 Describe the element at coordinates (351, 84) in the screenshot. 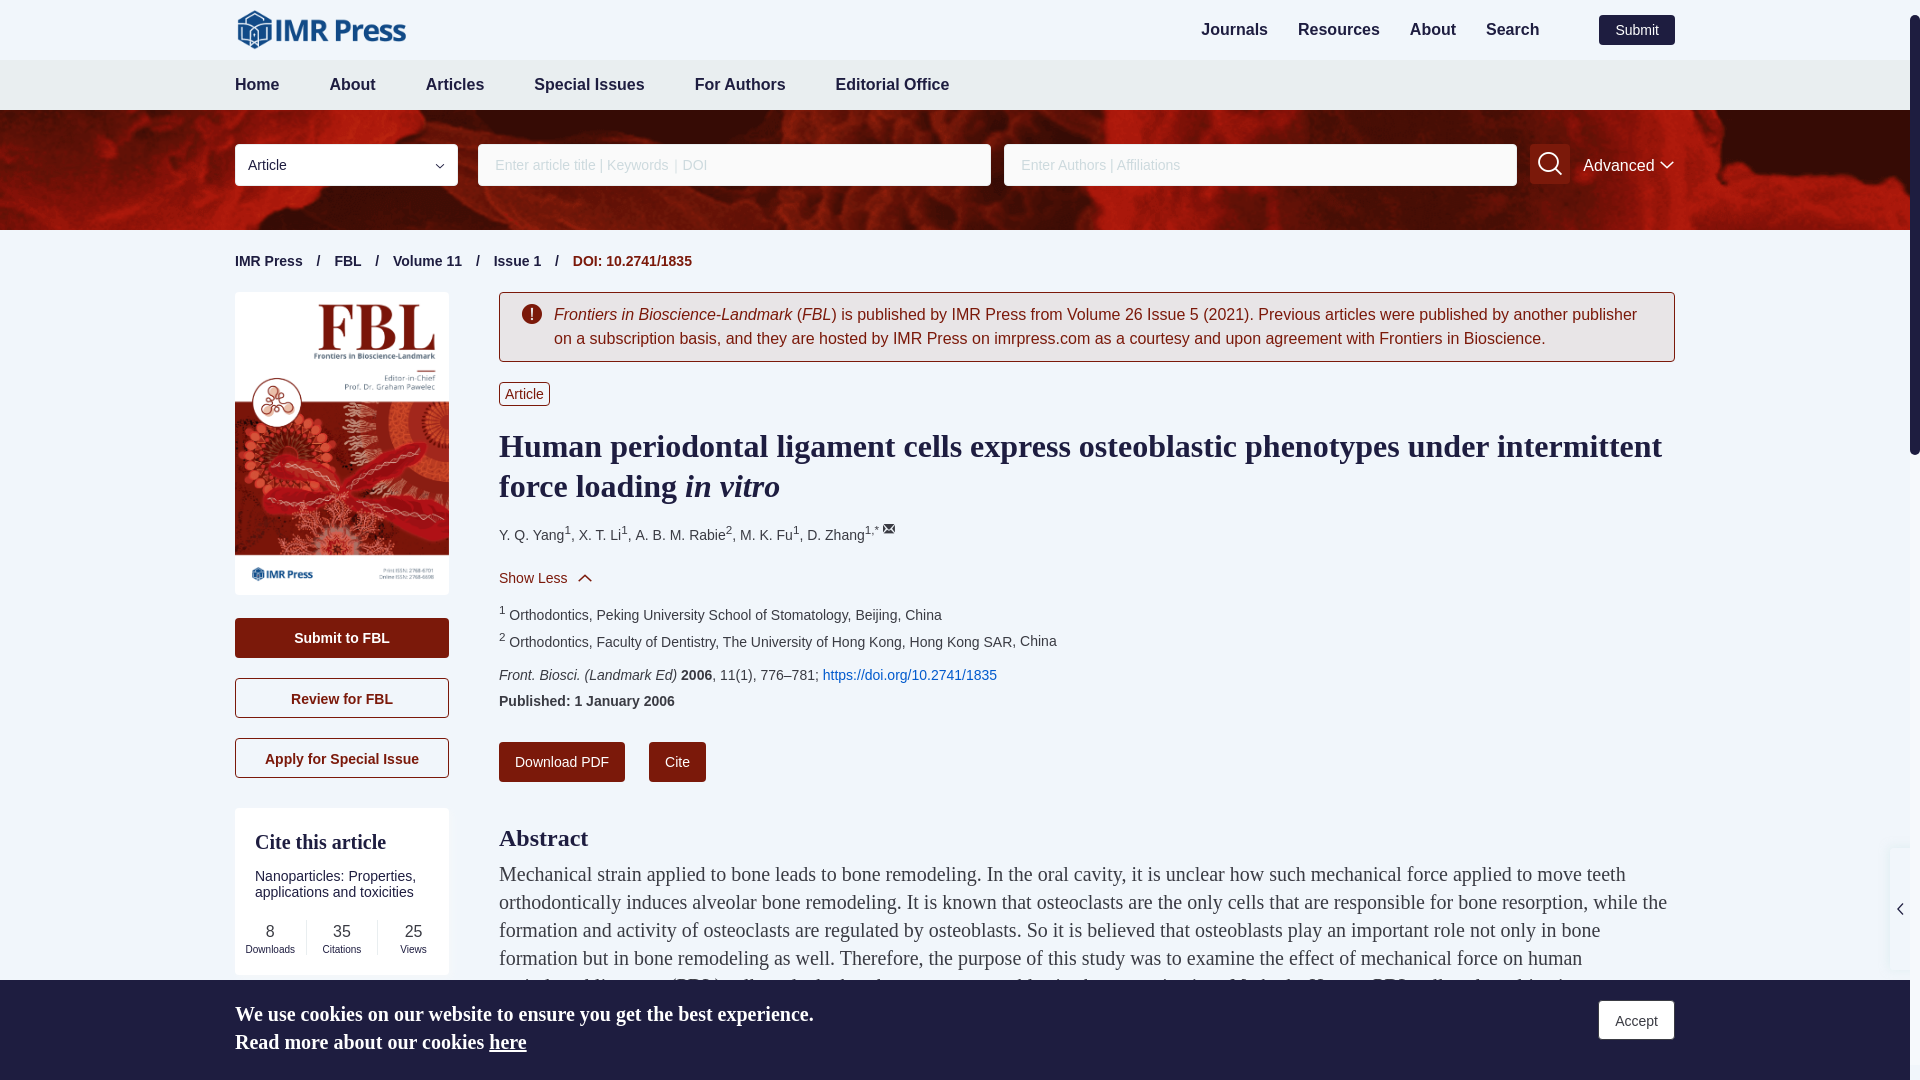

I see `About` at that location.